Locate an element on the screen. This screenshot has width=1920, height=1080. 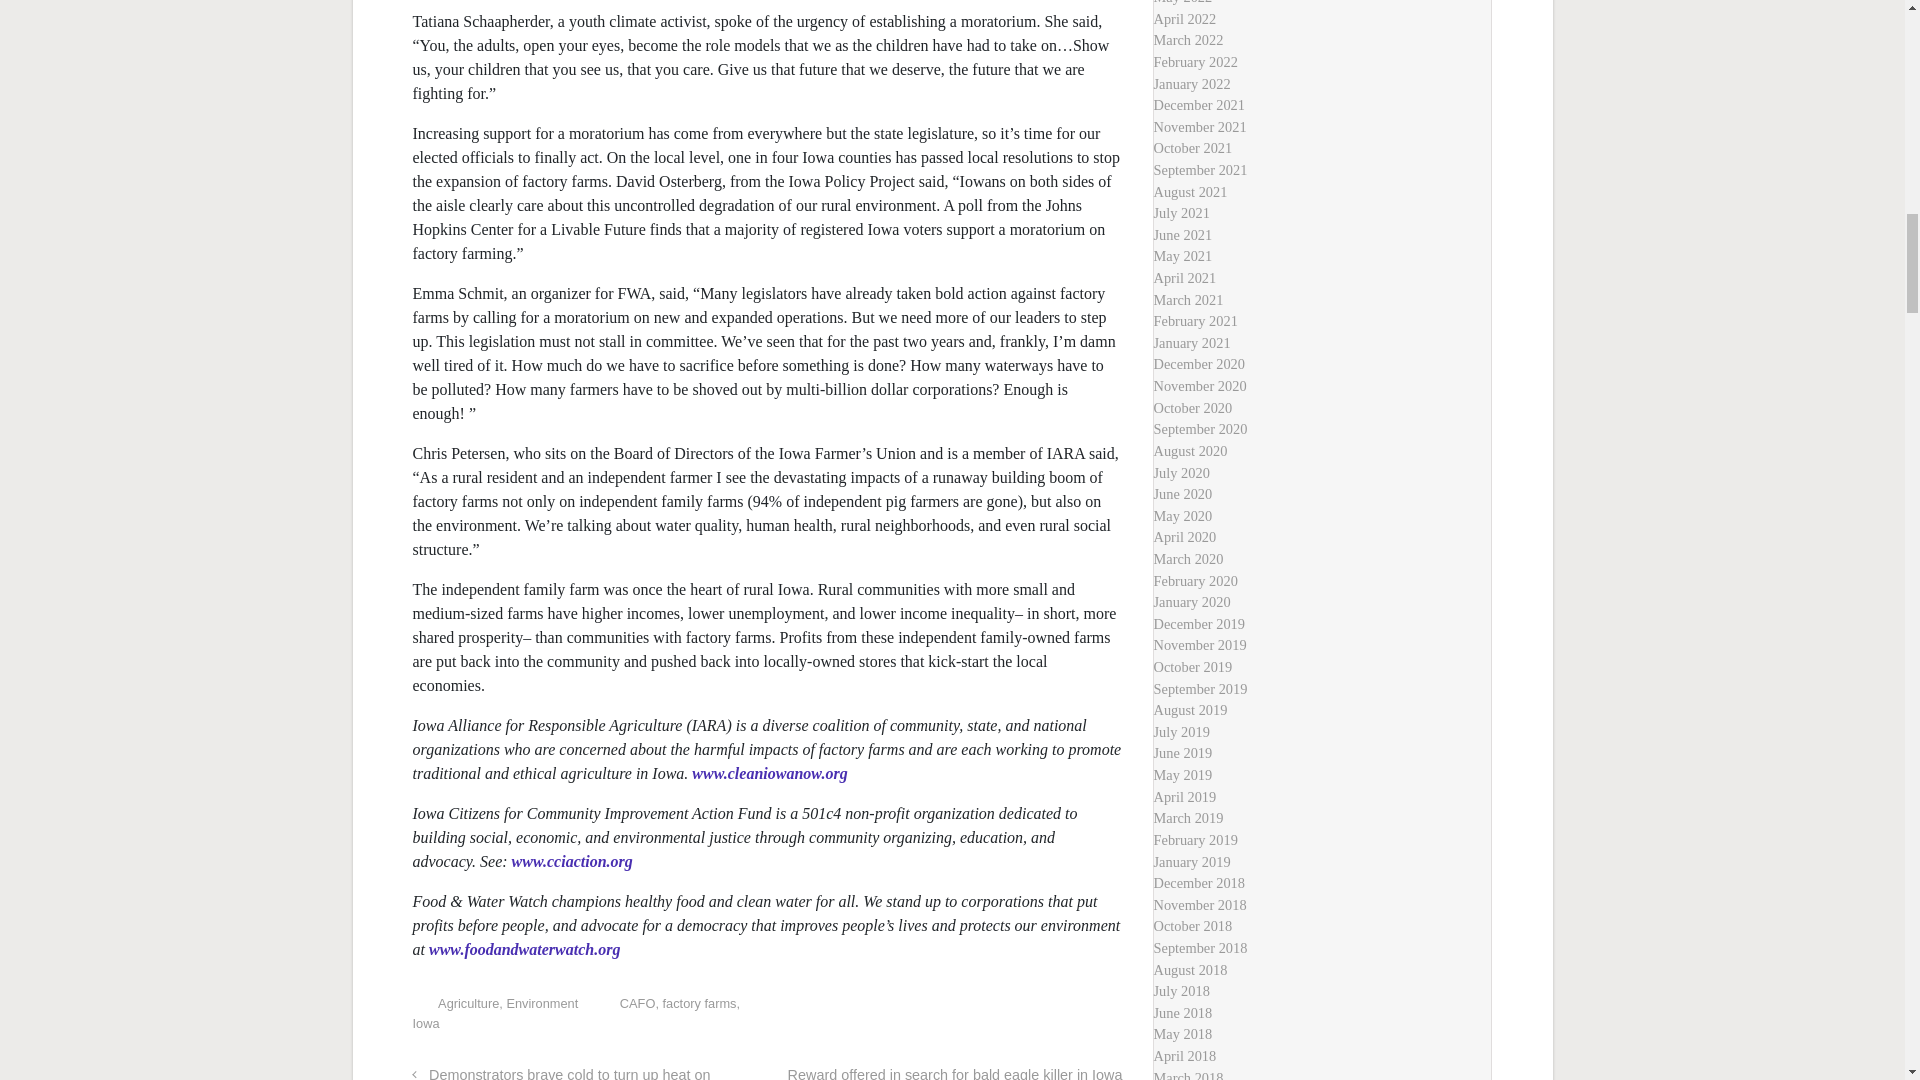
Demonstrators brave cold to turn up heat on Cargill is located at coordinates (561, 1074).